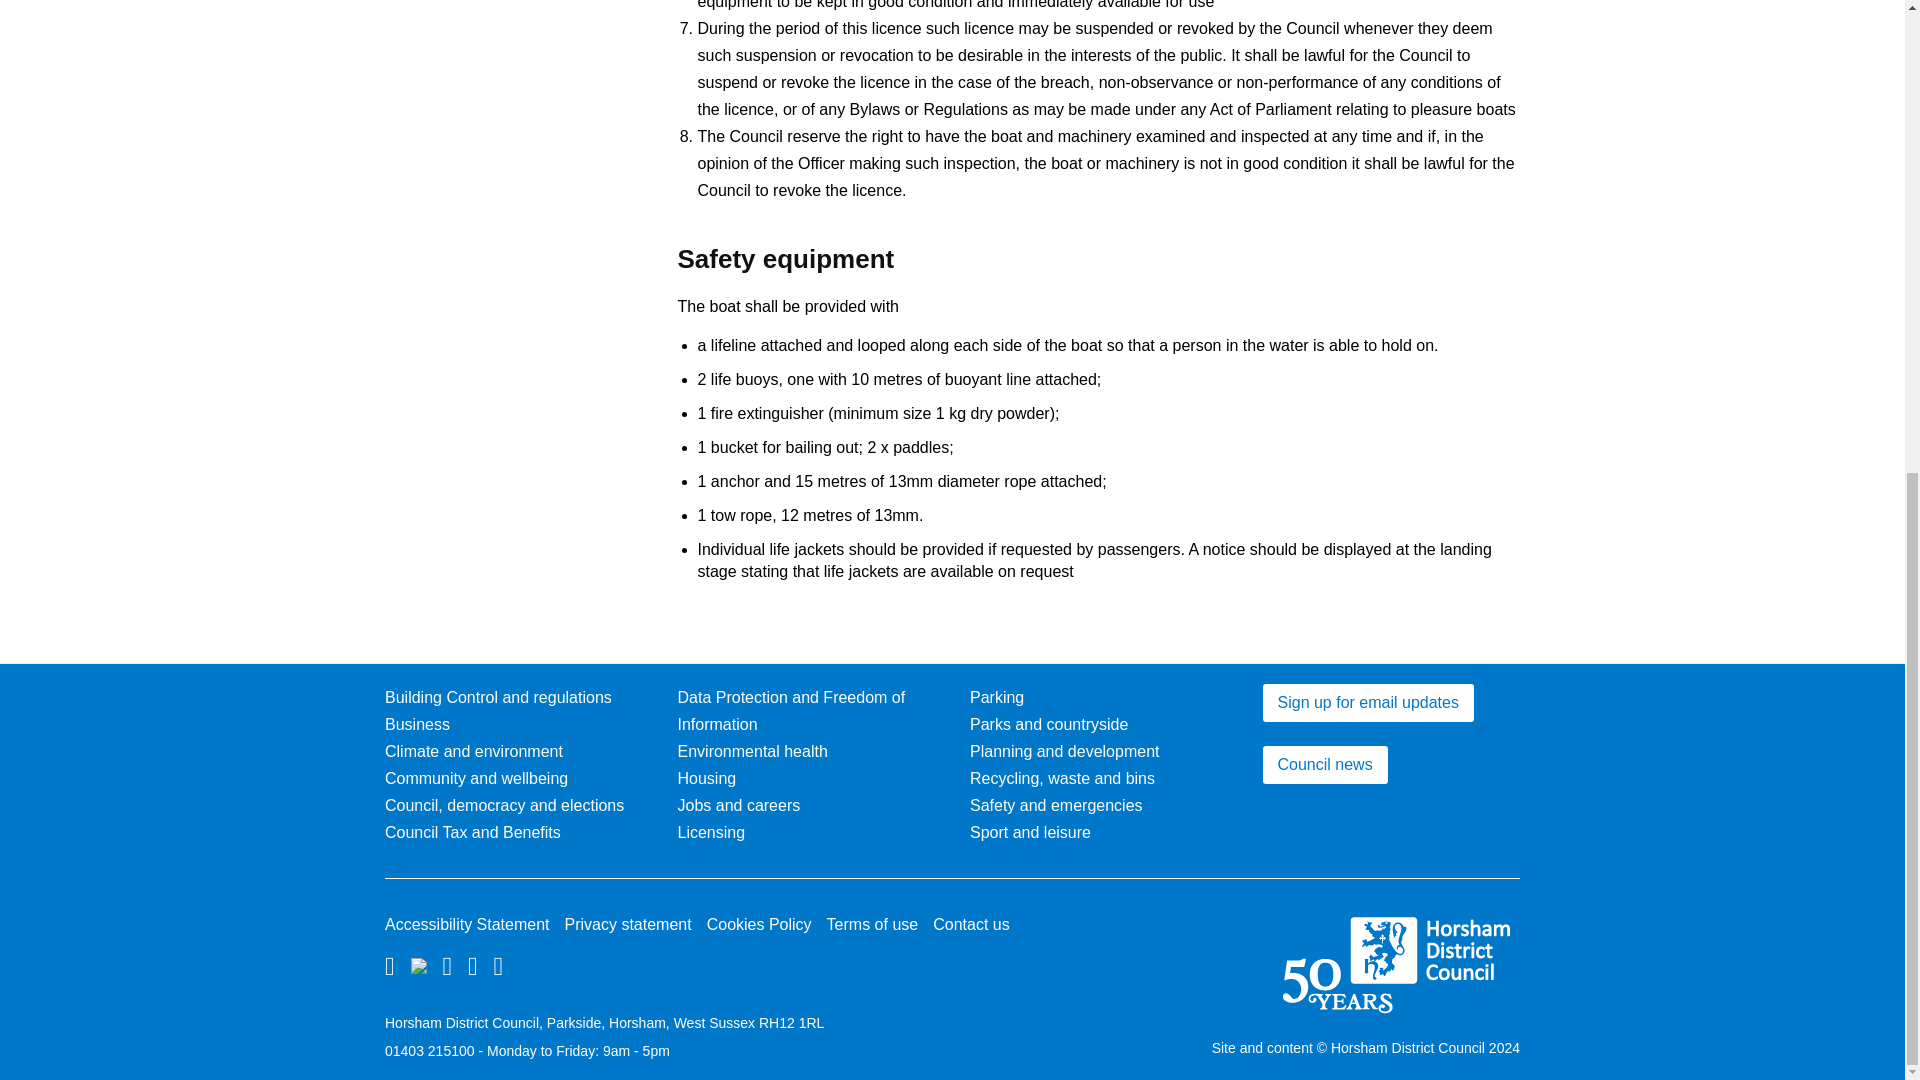 Image resolution: width=1920 pixels, height=1080 pixels. I want to click on Community and wellbeing, so click(476, 778).